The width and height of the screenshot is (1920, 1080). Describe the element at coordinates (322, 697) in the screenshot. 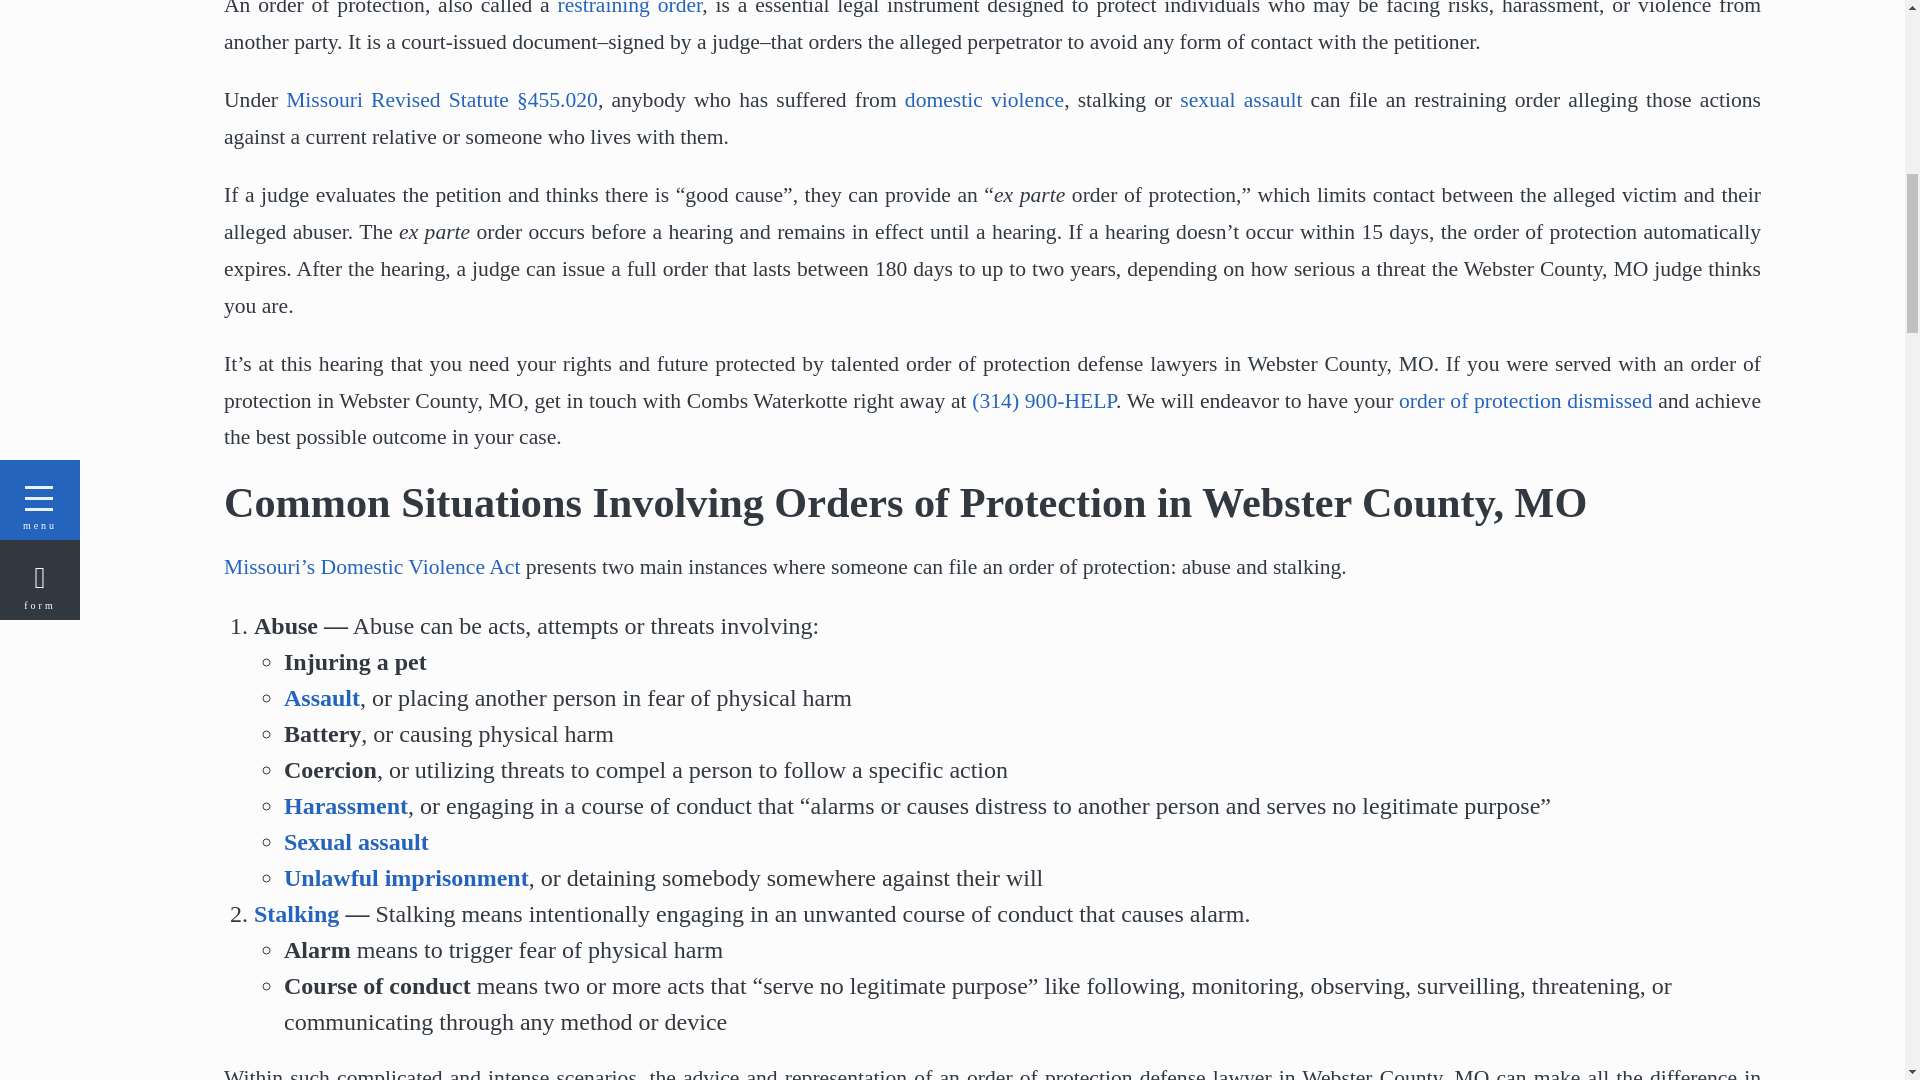

I see `Assault` at that location.